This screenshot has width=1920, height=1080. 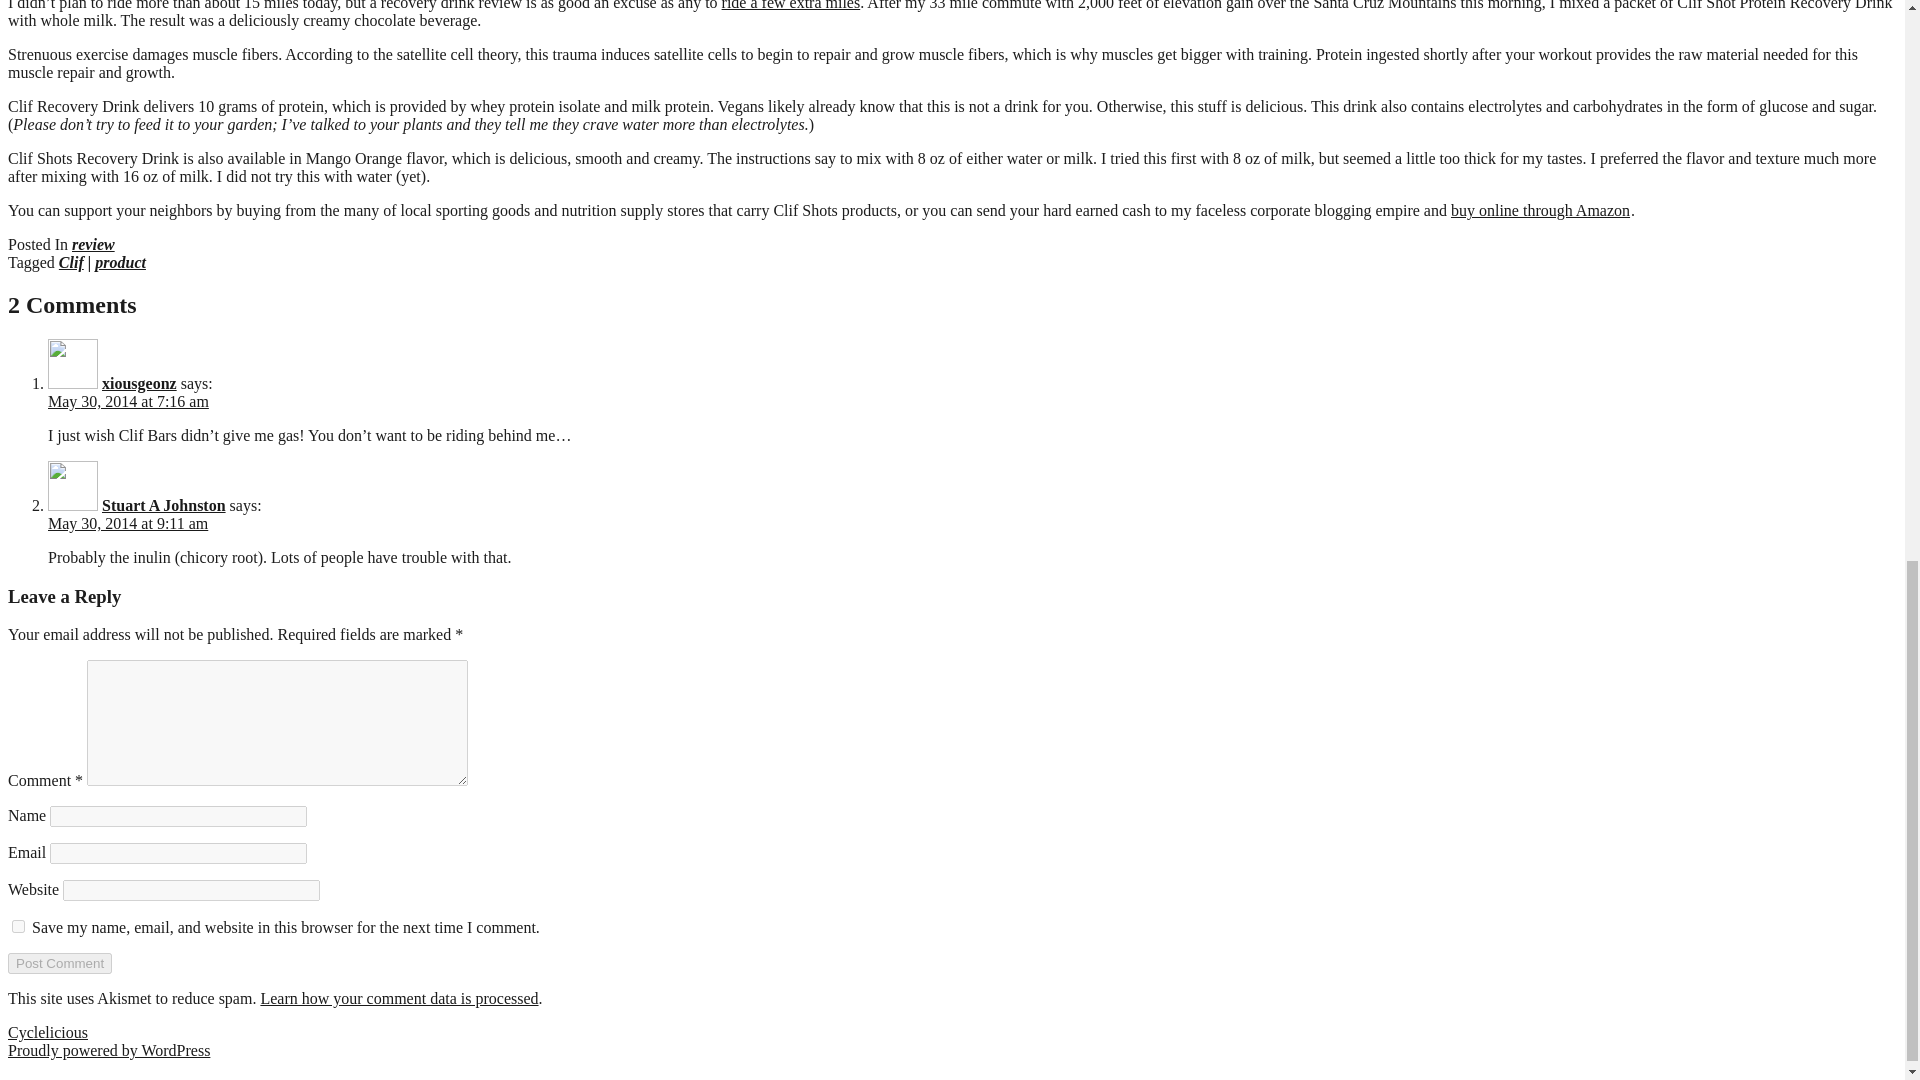 What do you see at coordinates (128, 402) in the screenshot?
I see `May 30, 2014 at 7:16 am` at bounding box center [128, 402].